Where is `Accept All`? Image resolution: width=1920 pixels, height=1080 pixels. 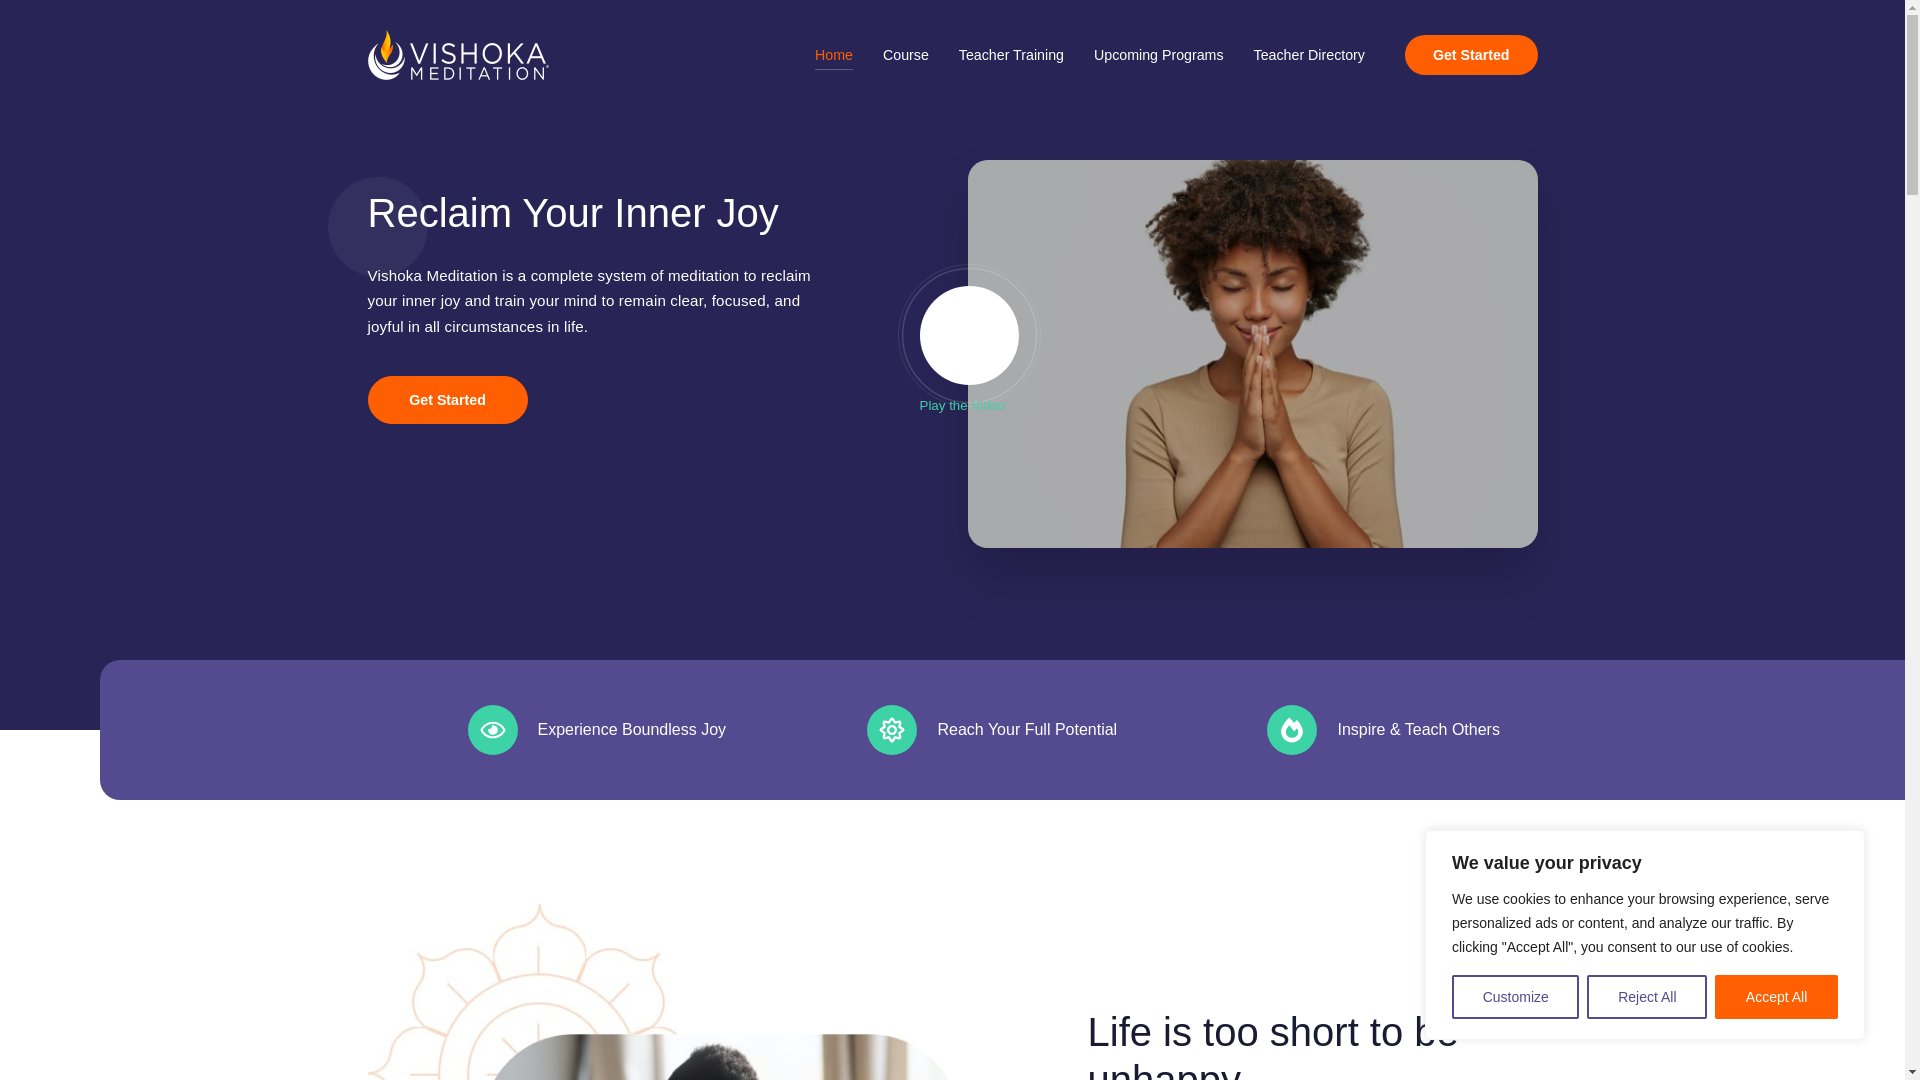 Accept All is located at coordinates (1776, 997).